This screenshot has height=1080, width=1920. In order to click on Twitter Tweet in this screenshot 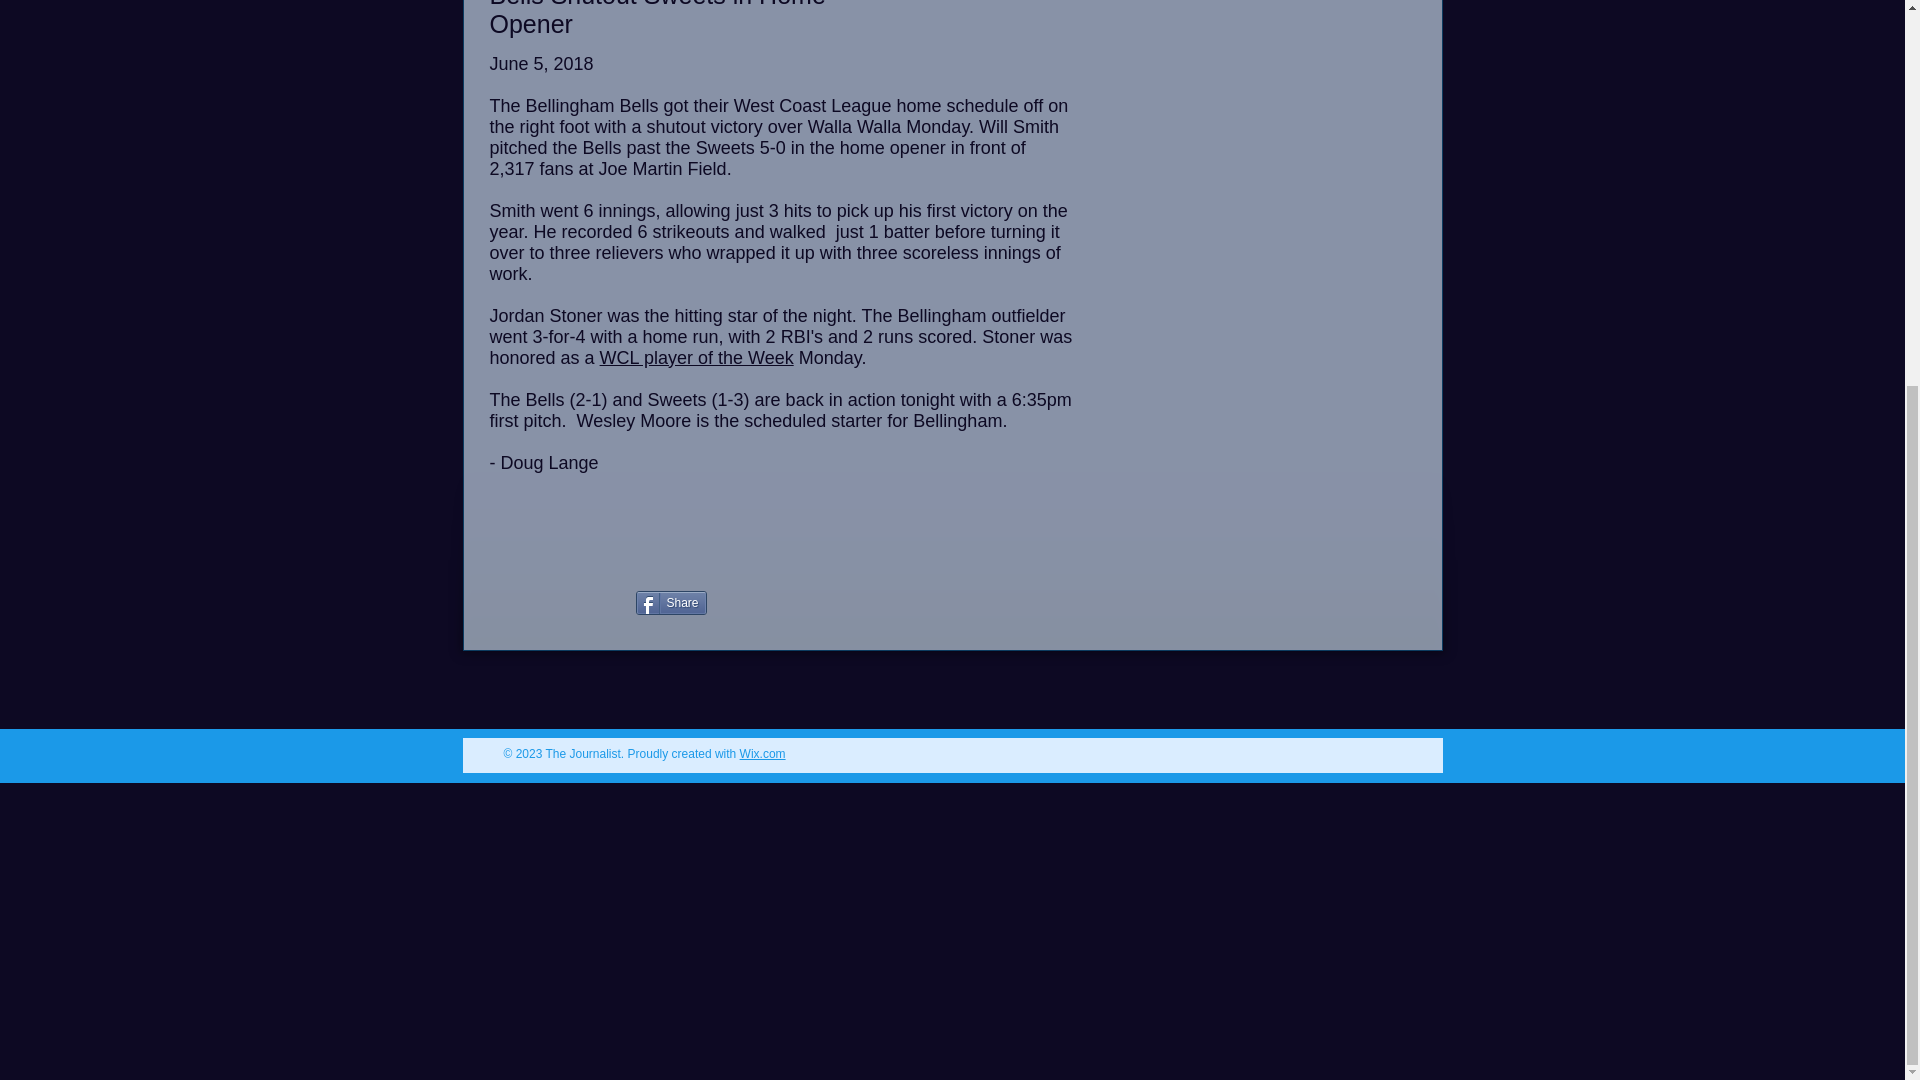, I will do `click(916, 604)`.